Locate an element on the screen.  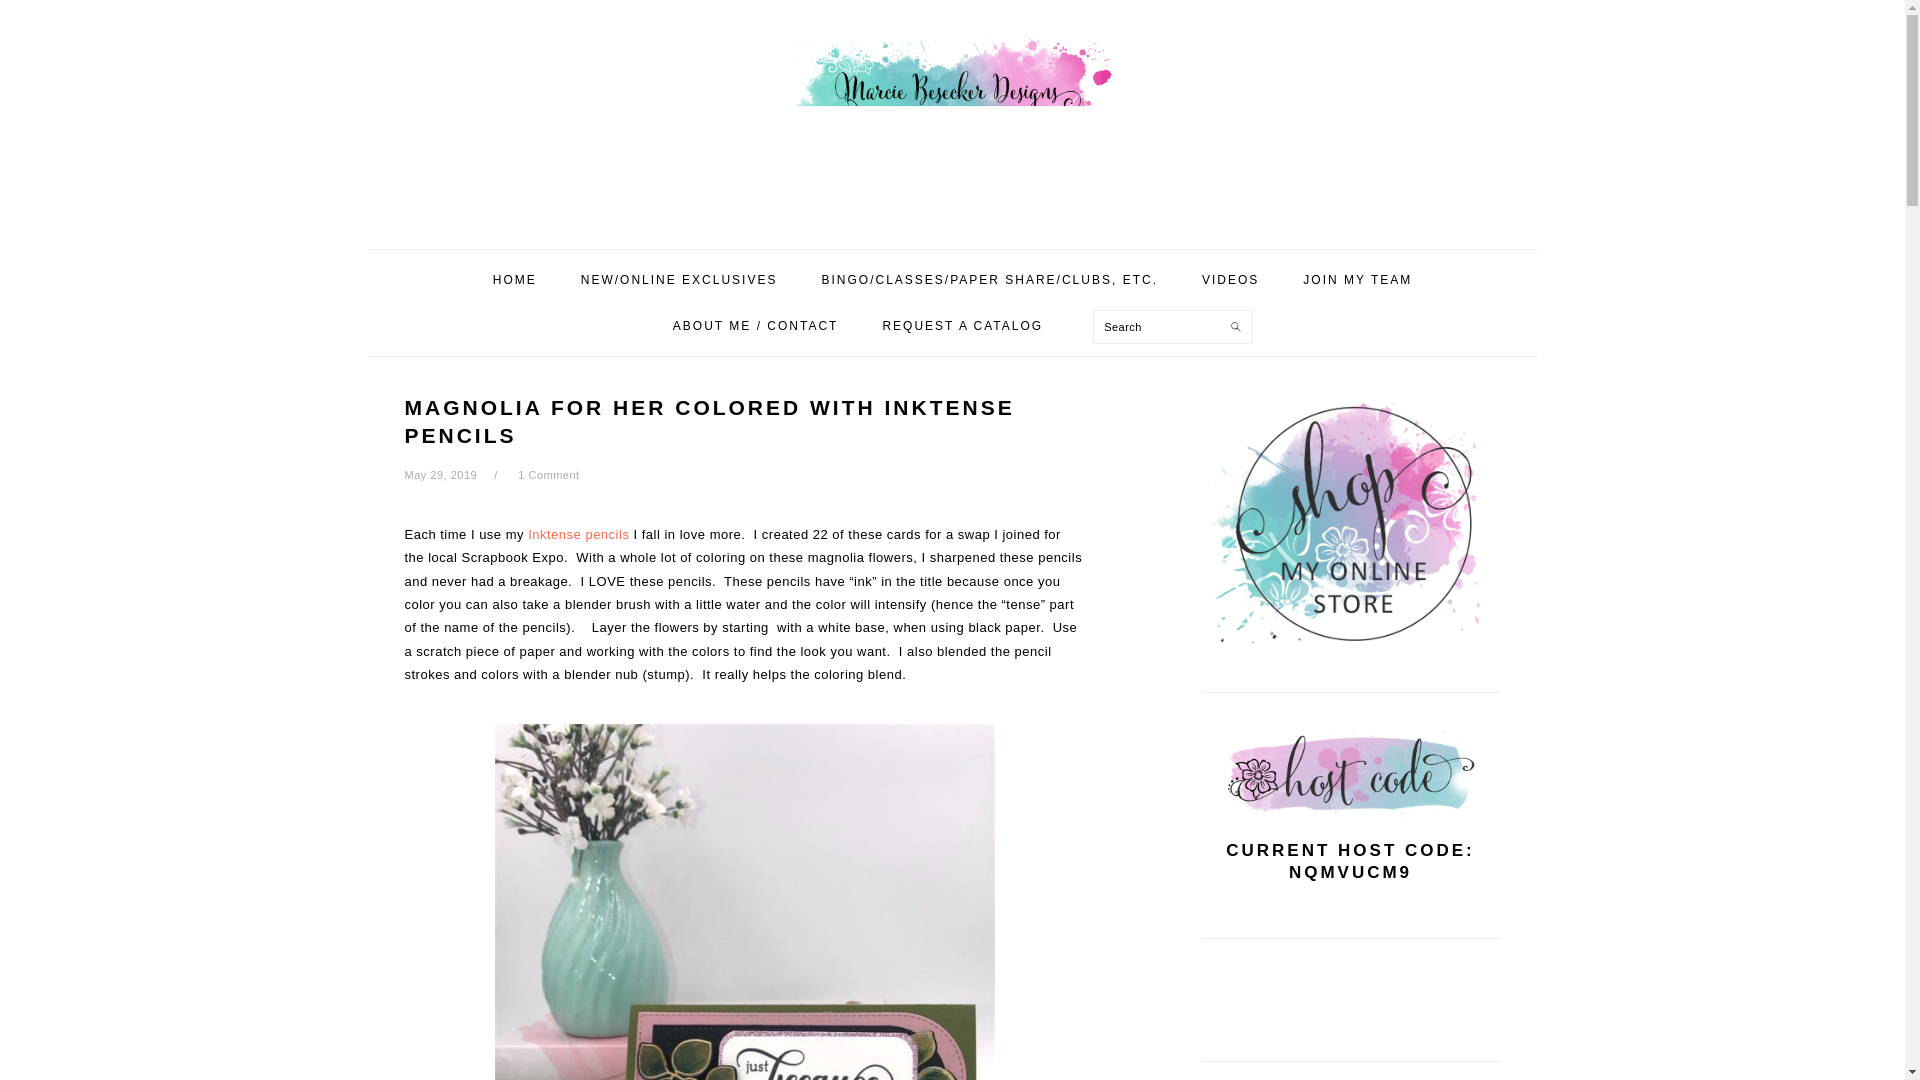
MARCIE BESECKER DESIGNS is located at coordinates (951, 118).